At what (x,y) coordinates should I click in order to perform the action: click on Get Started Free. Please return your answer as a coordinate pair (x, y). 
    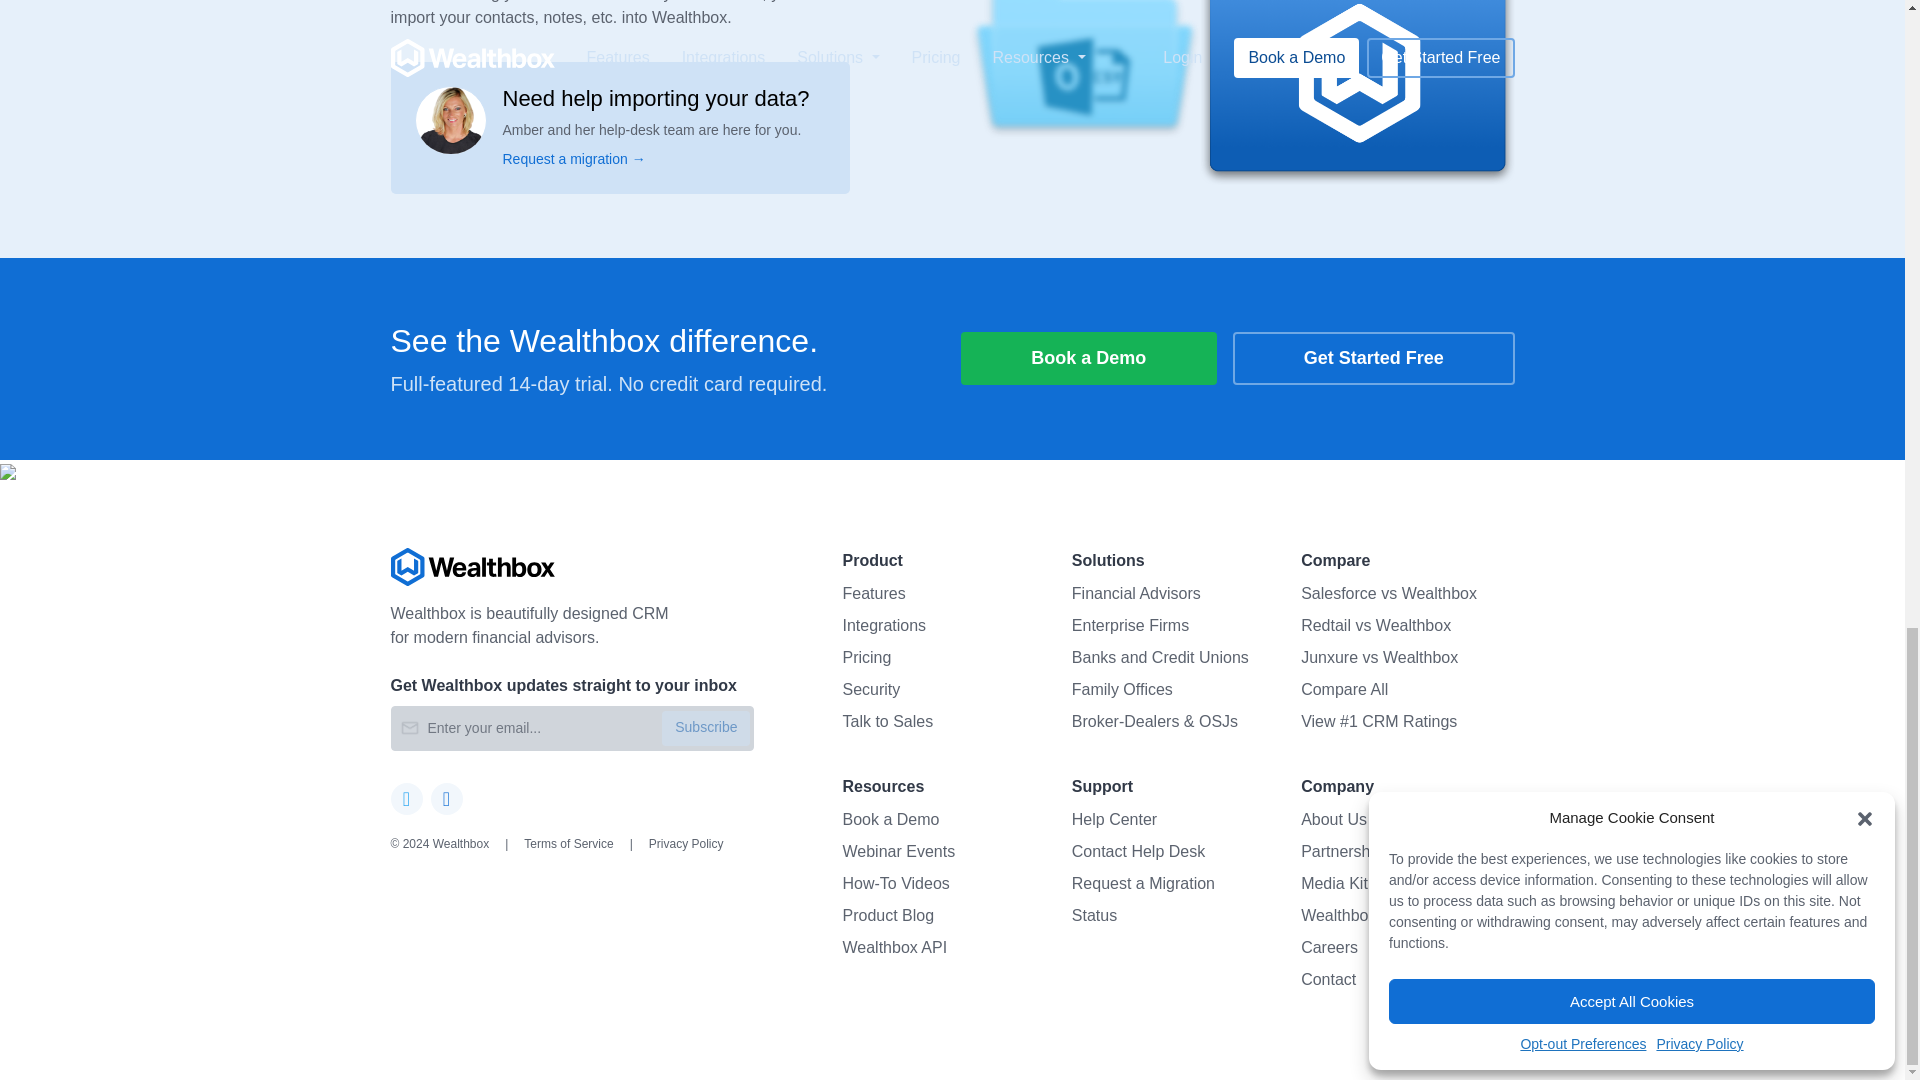
    Looking at the image, I should click on (1373, 358).